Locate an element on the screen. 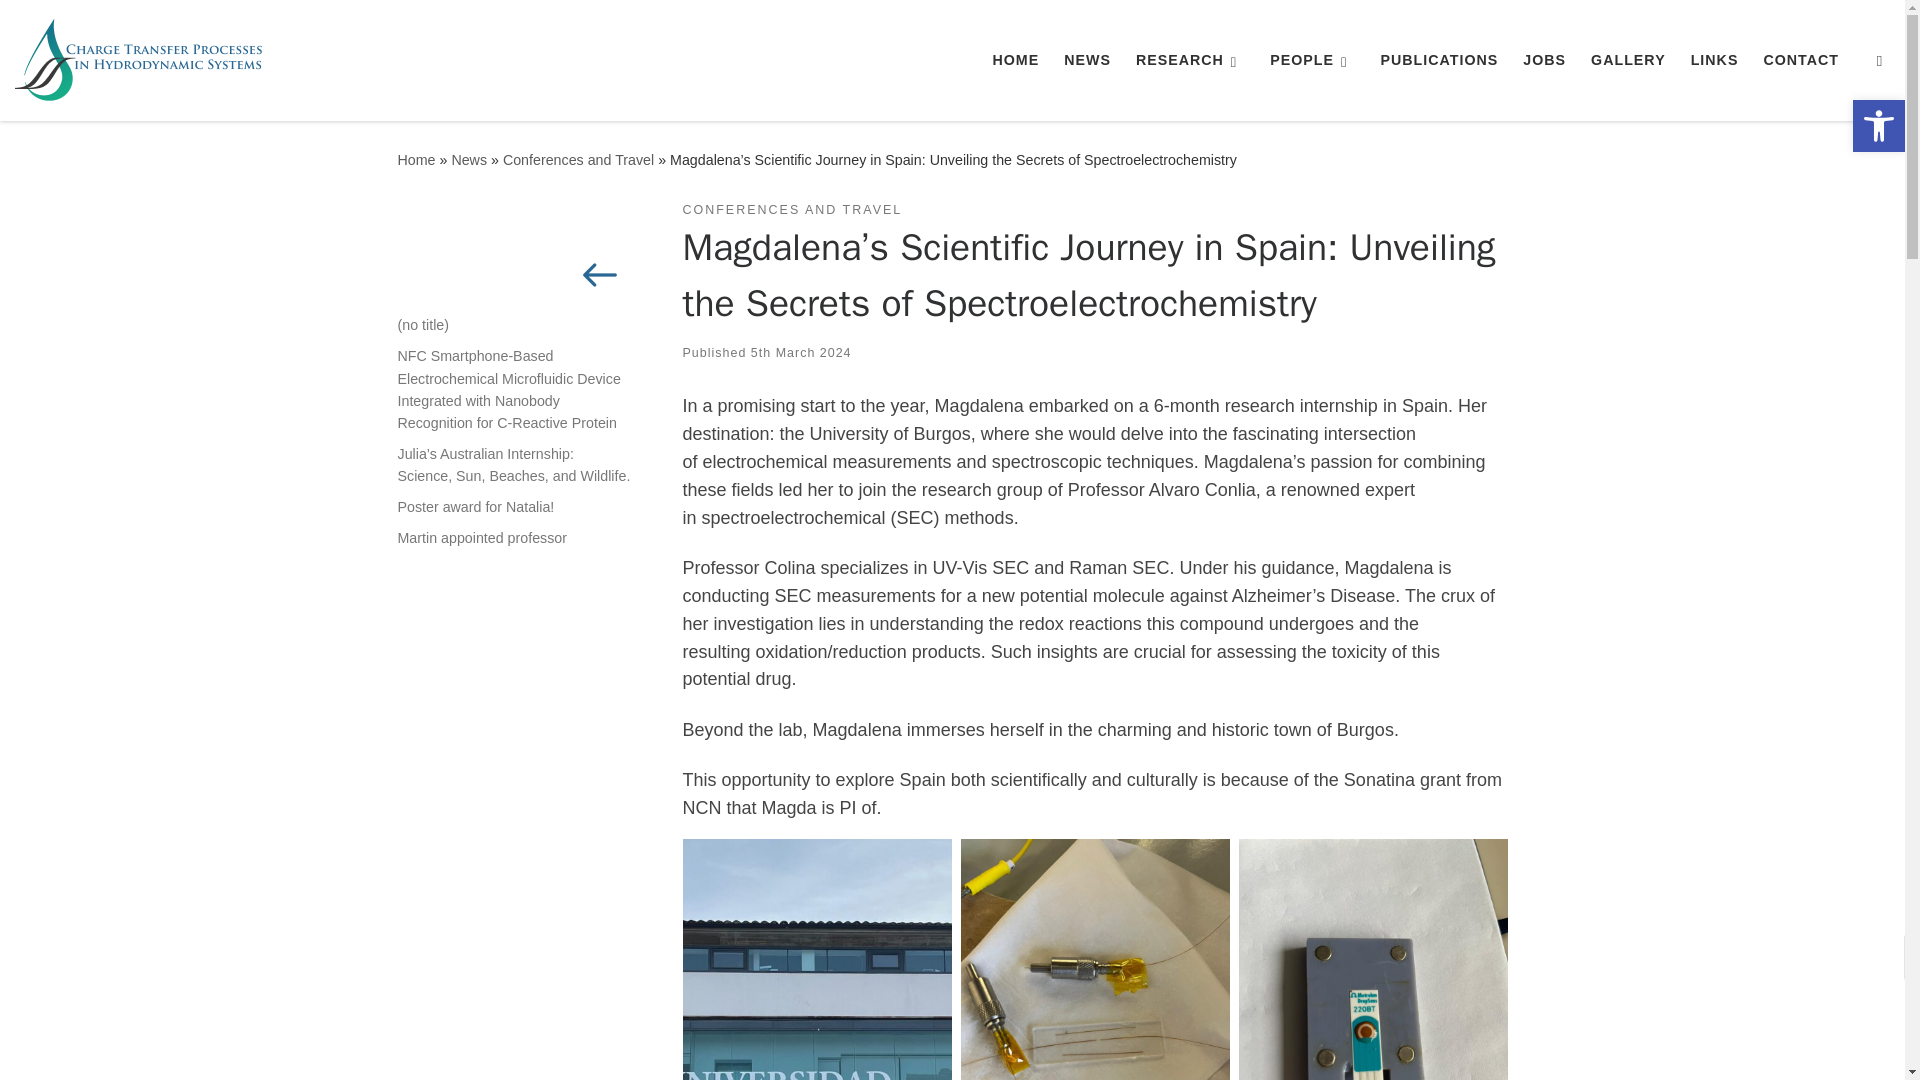  Skip to content is located at coordinates (80, 26).